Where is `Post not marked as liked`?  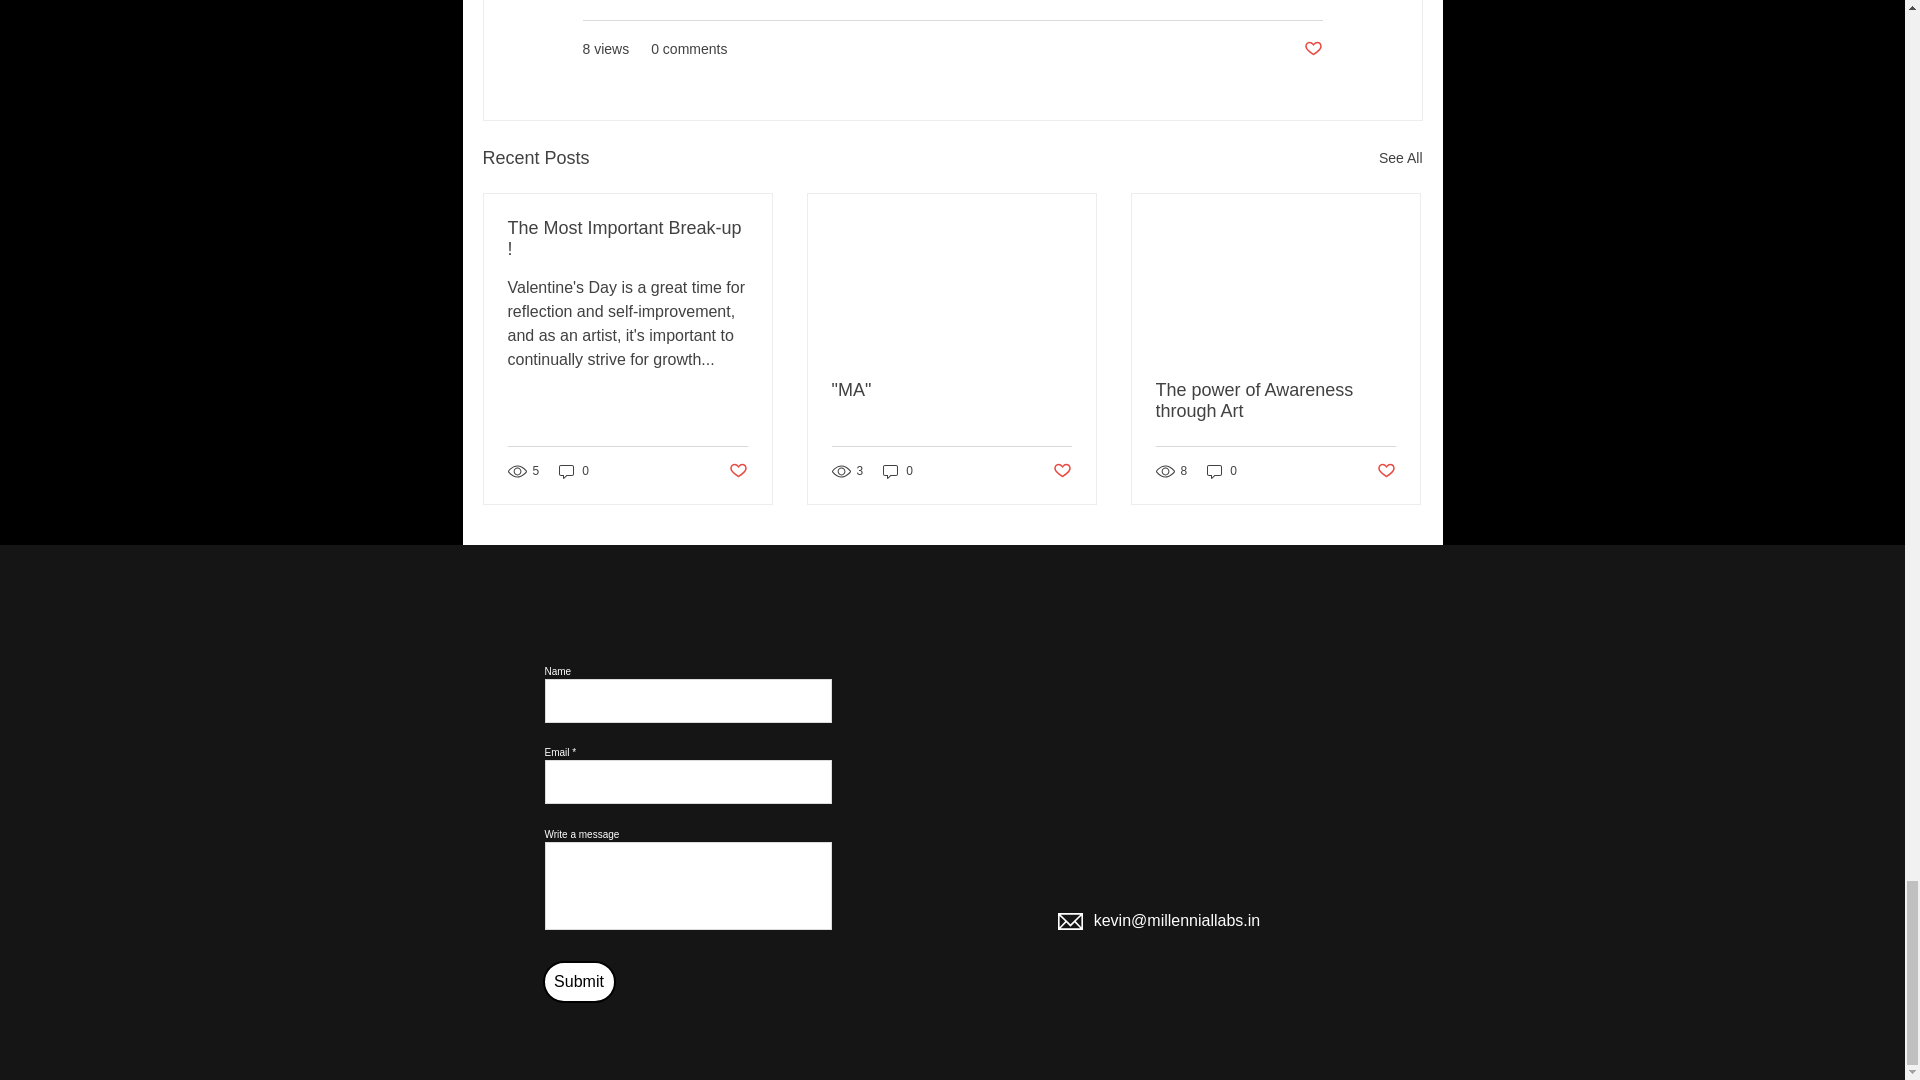
Post not marked as liked is located at coordinates (1062, 471).